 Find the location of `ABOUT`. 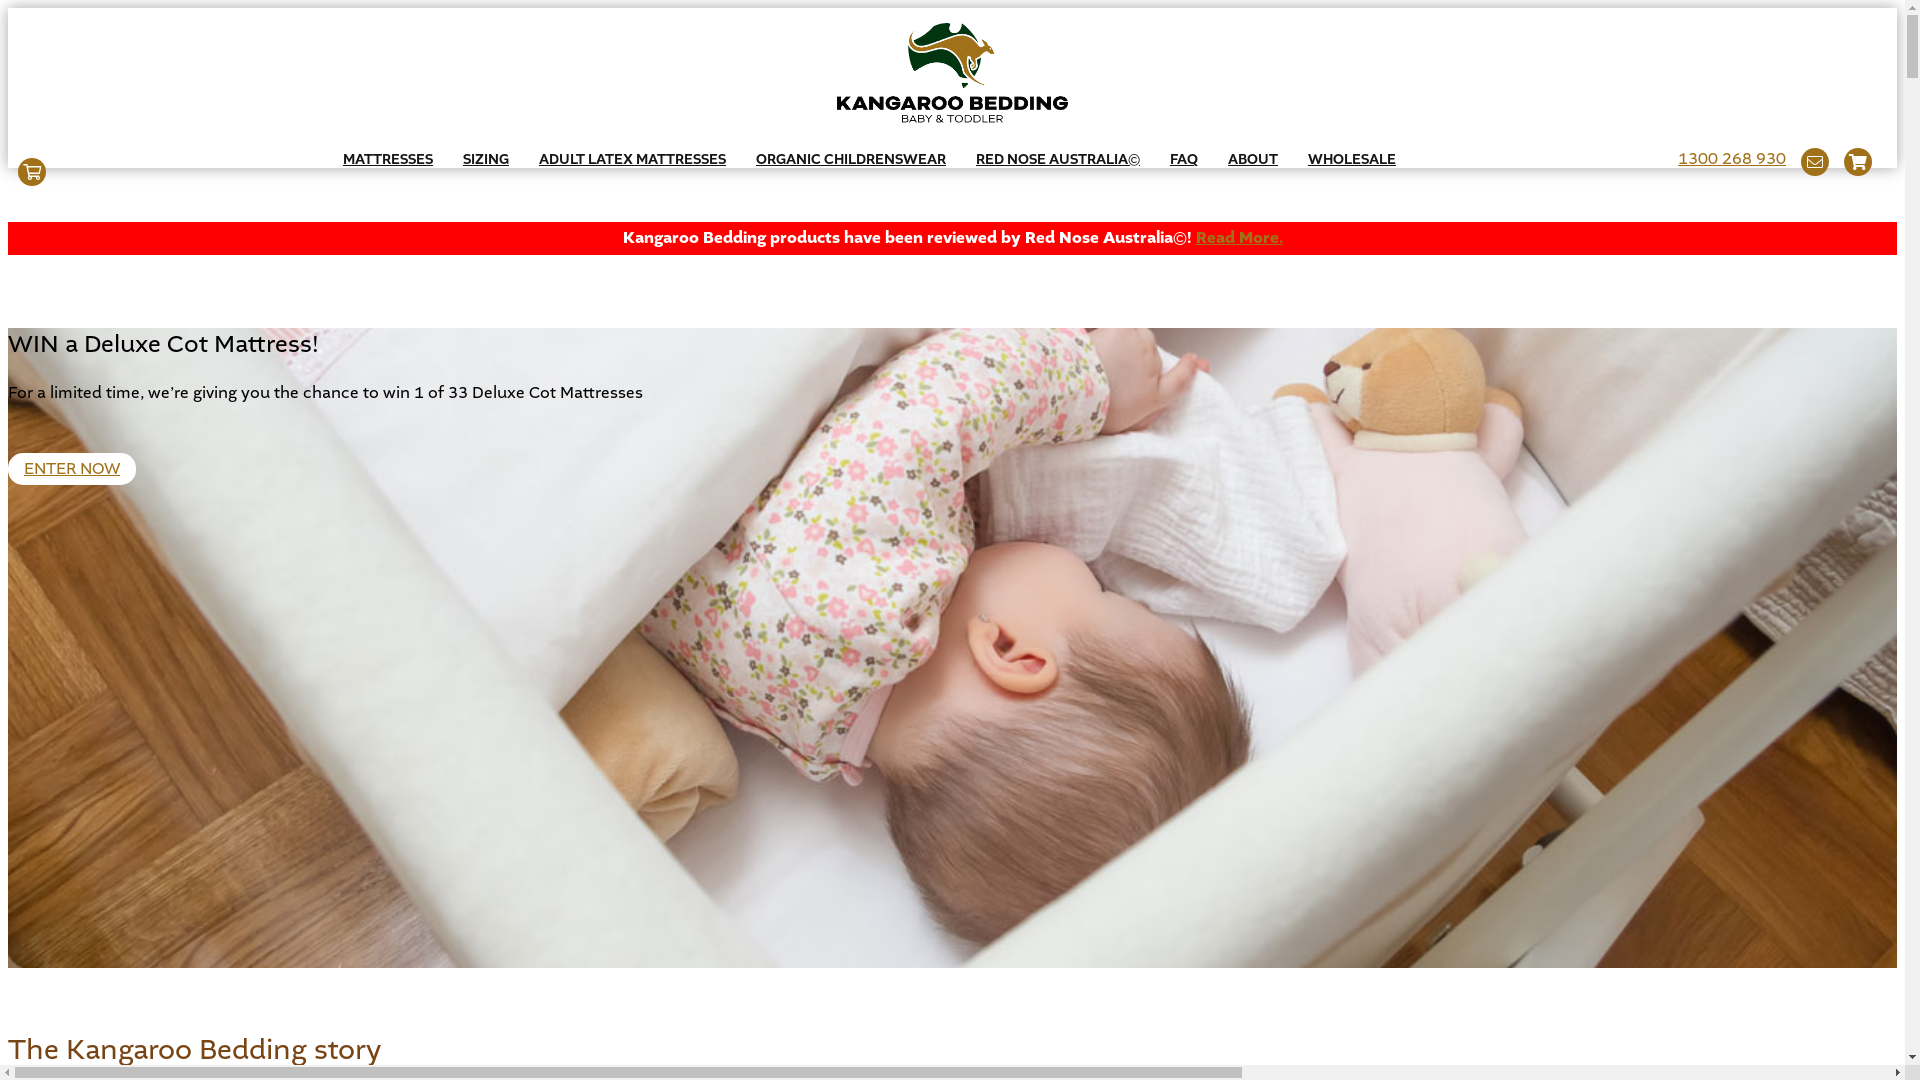

ABOUT is located at coordinates (1253, 160).